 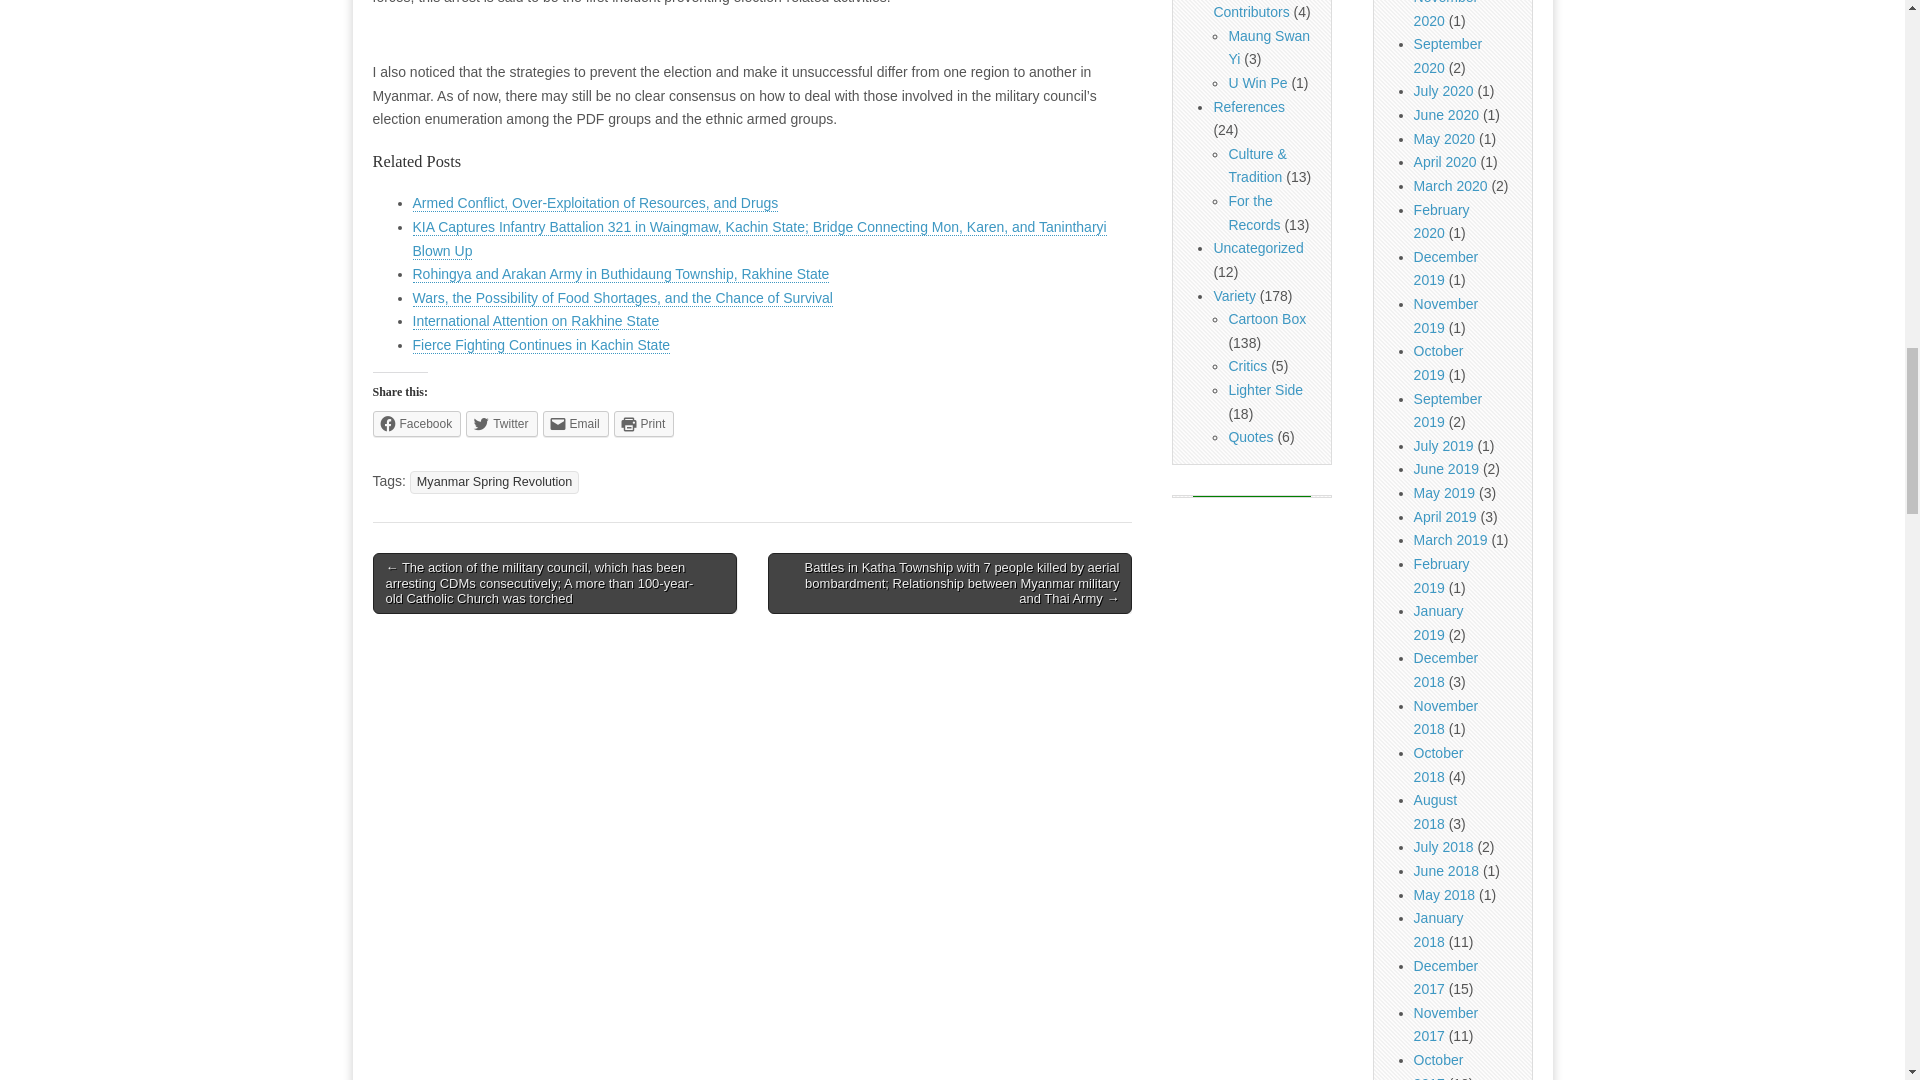 What do you see at coordinates (644, 424) in the screenshot?
I see `Print` at bounding box center [644, 424].